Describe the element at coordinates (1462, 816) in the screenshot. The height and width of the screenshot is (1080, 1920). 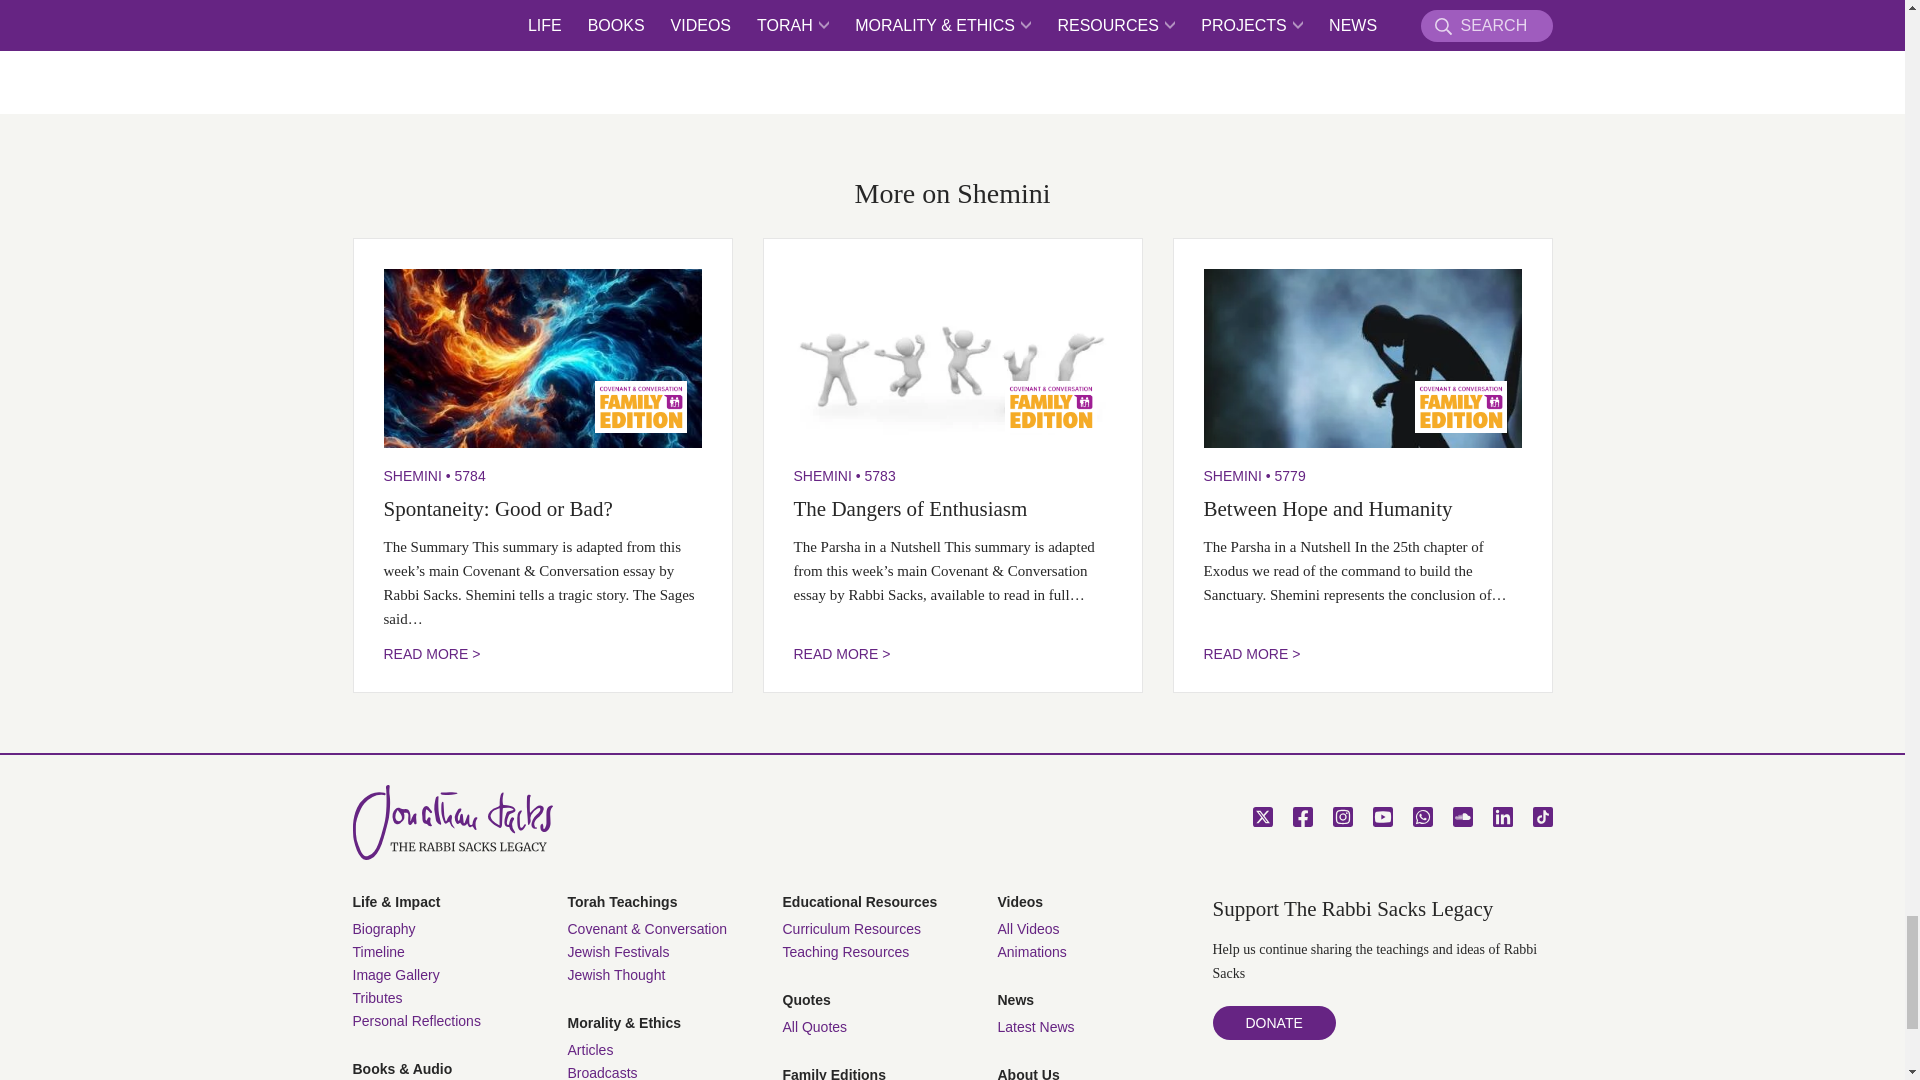
I see `Soundcloud` at that location.